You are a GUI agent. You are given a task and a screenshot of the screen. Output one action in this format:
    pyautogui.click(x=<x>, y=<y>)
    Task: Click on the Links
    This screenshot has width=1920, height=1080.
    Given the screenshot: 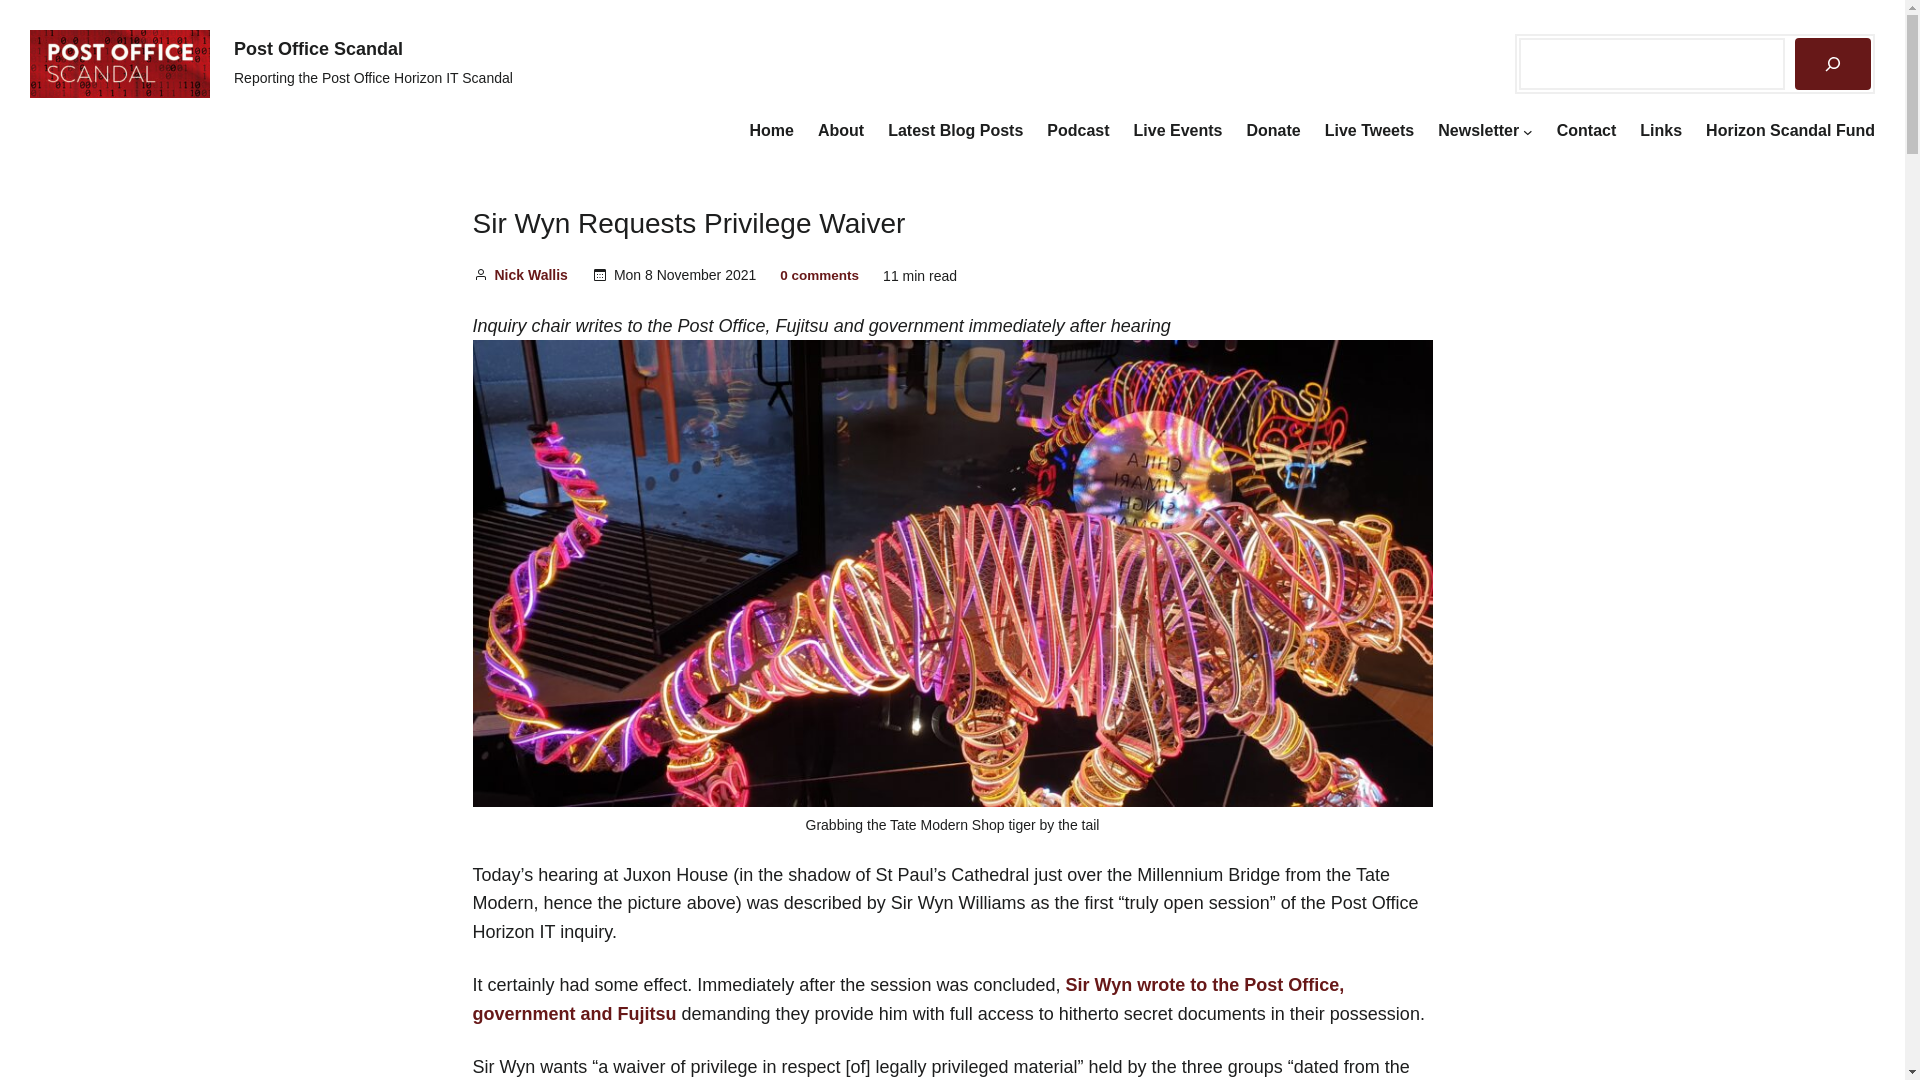 What is the action you would take?
    pyautogui.click(x=1660, y=130)
    